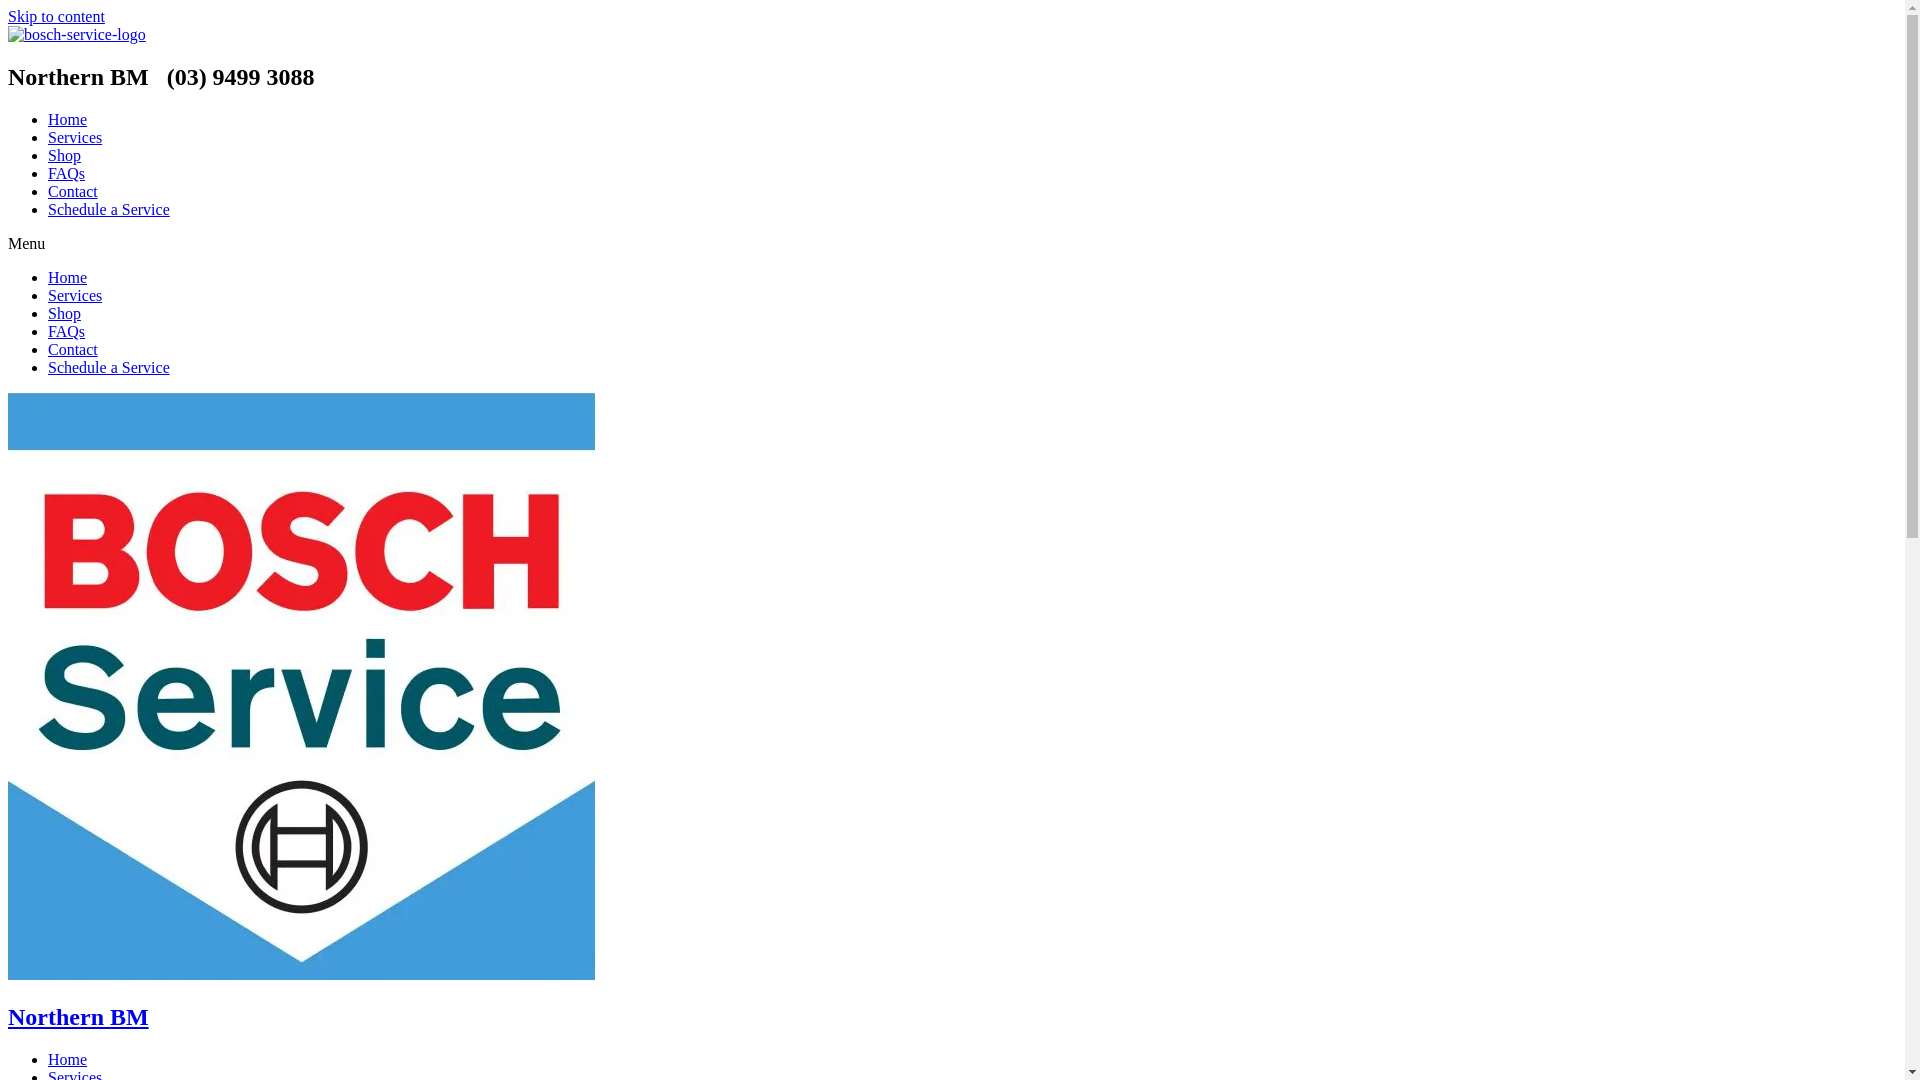 The height and width of the screenshot is (1080, 1920). What do you see at coordinates (78, 1017) in the screenshot?
I see `Northern BM` at bounding box center [78, 1017].